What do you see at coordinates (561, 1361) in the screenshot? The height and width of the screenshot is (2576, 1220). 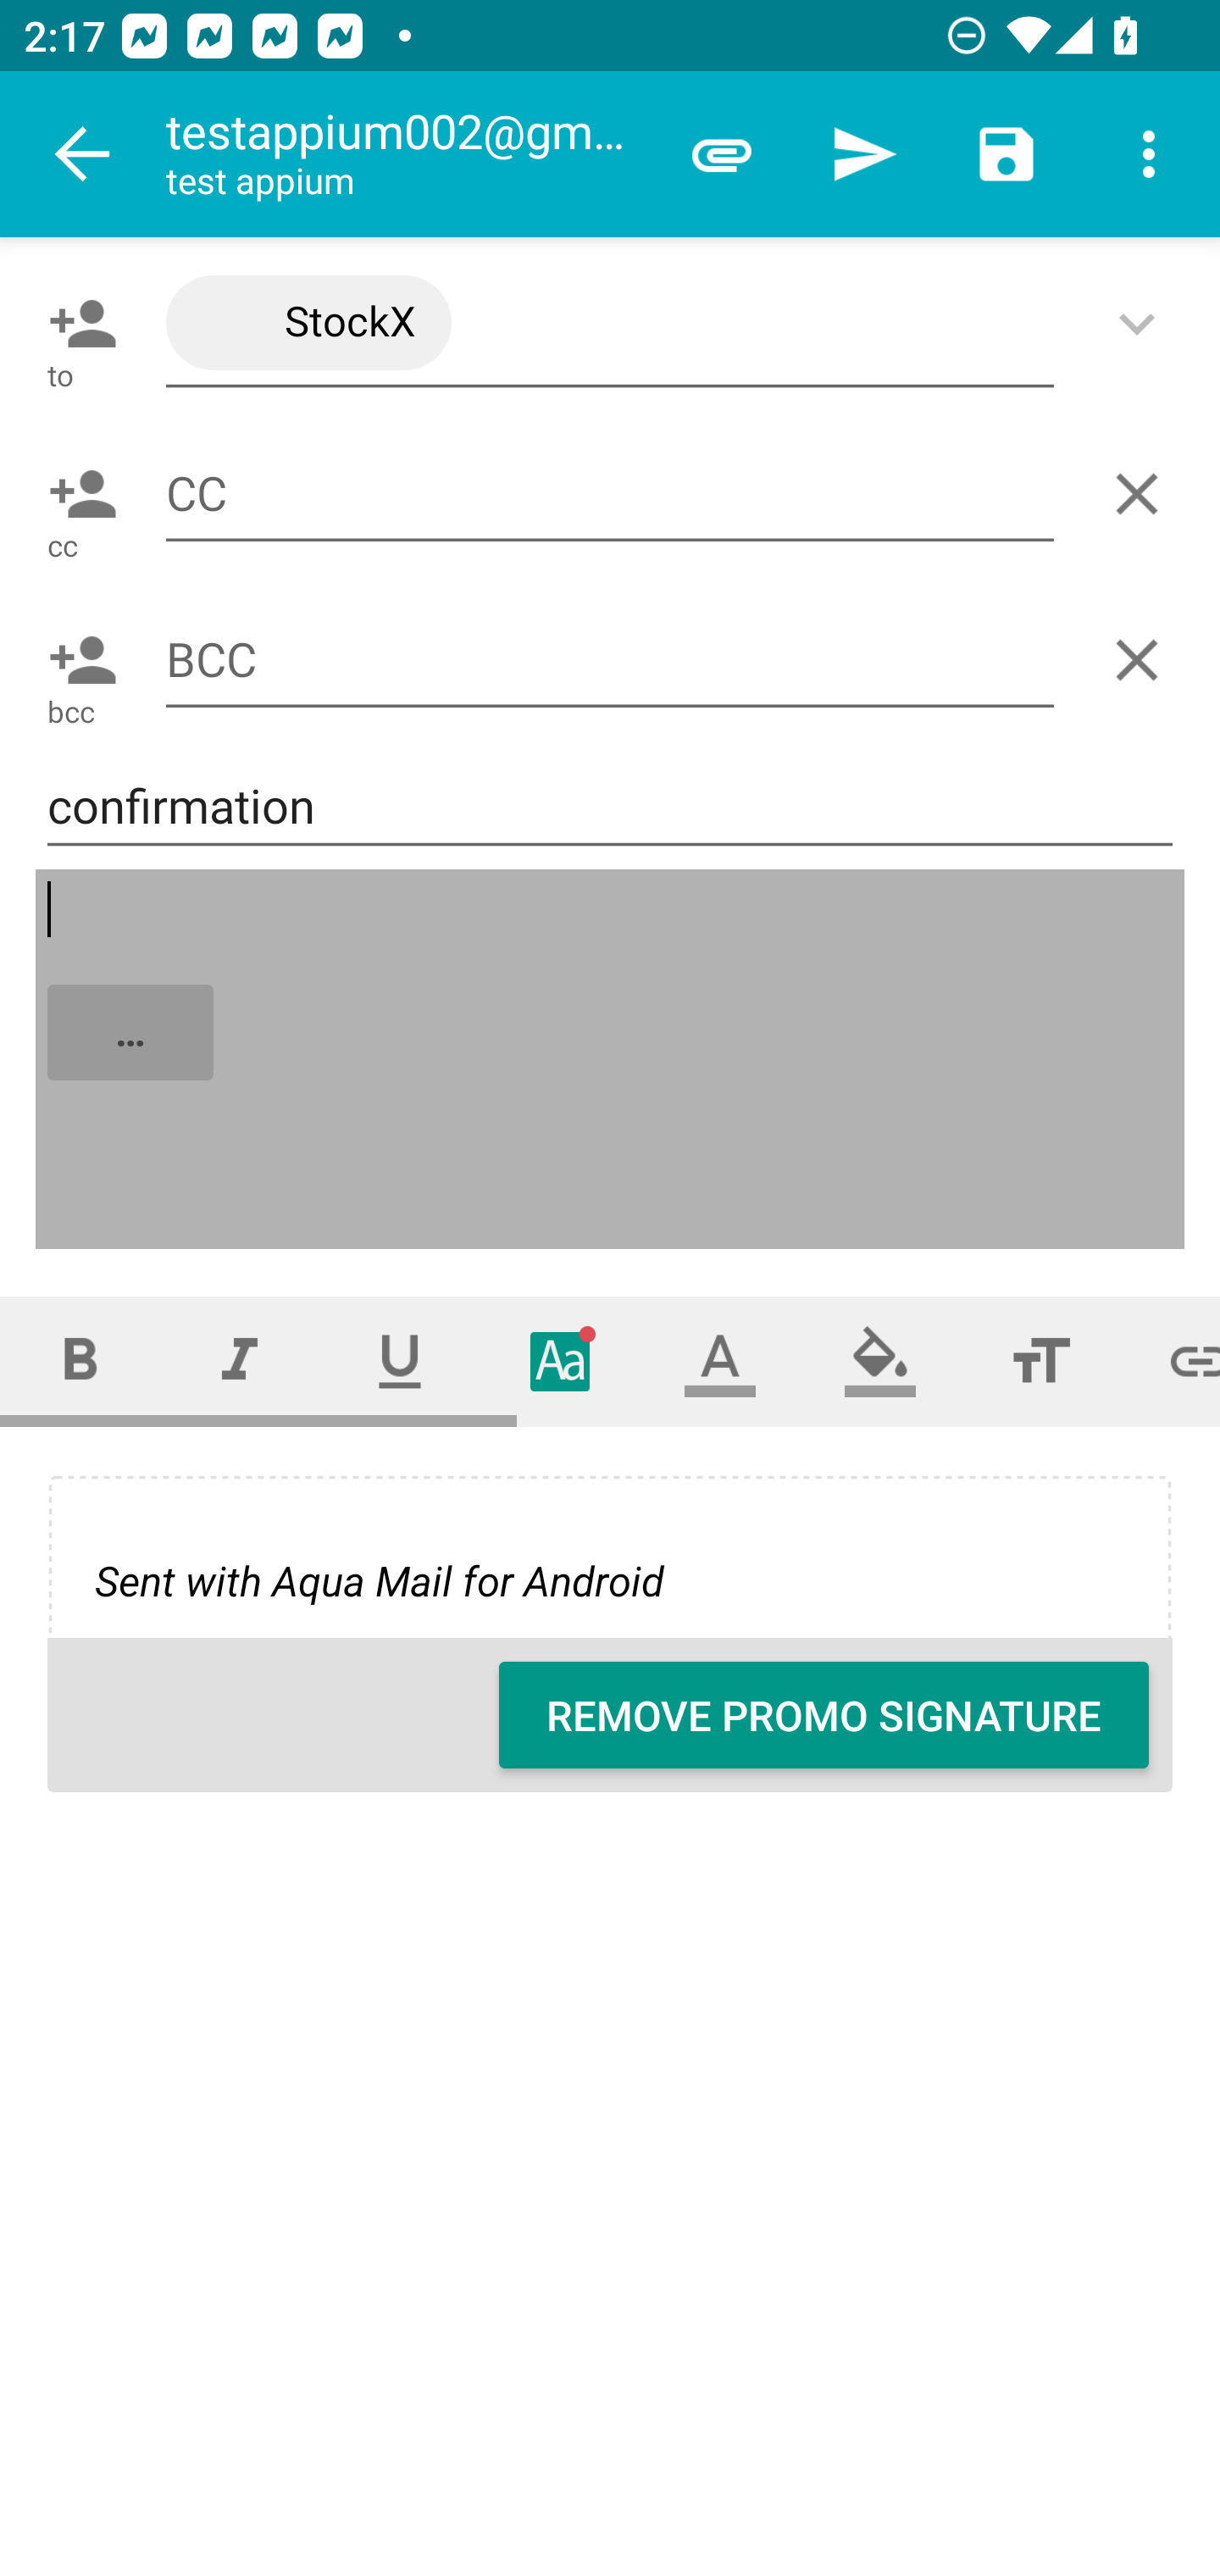 I see `Typeface (font)` at bounding box center [561, 1361].